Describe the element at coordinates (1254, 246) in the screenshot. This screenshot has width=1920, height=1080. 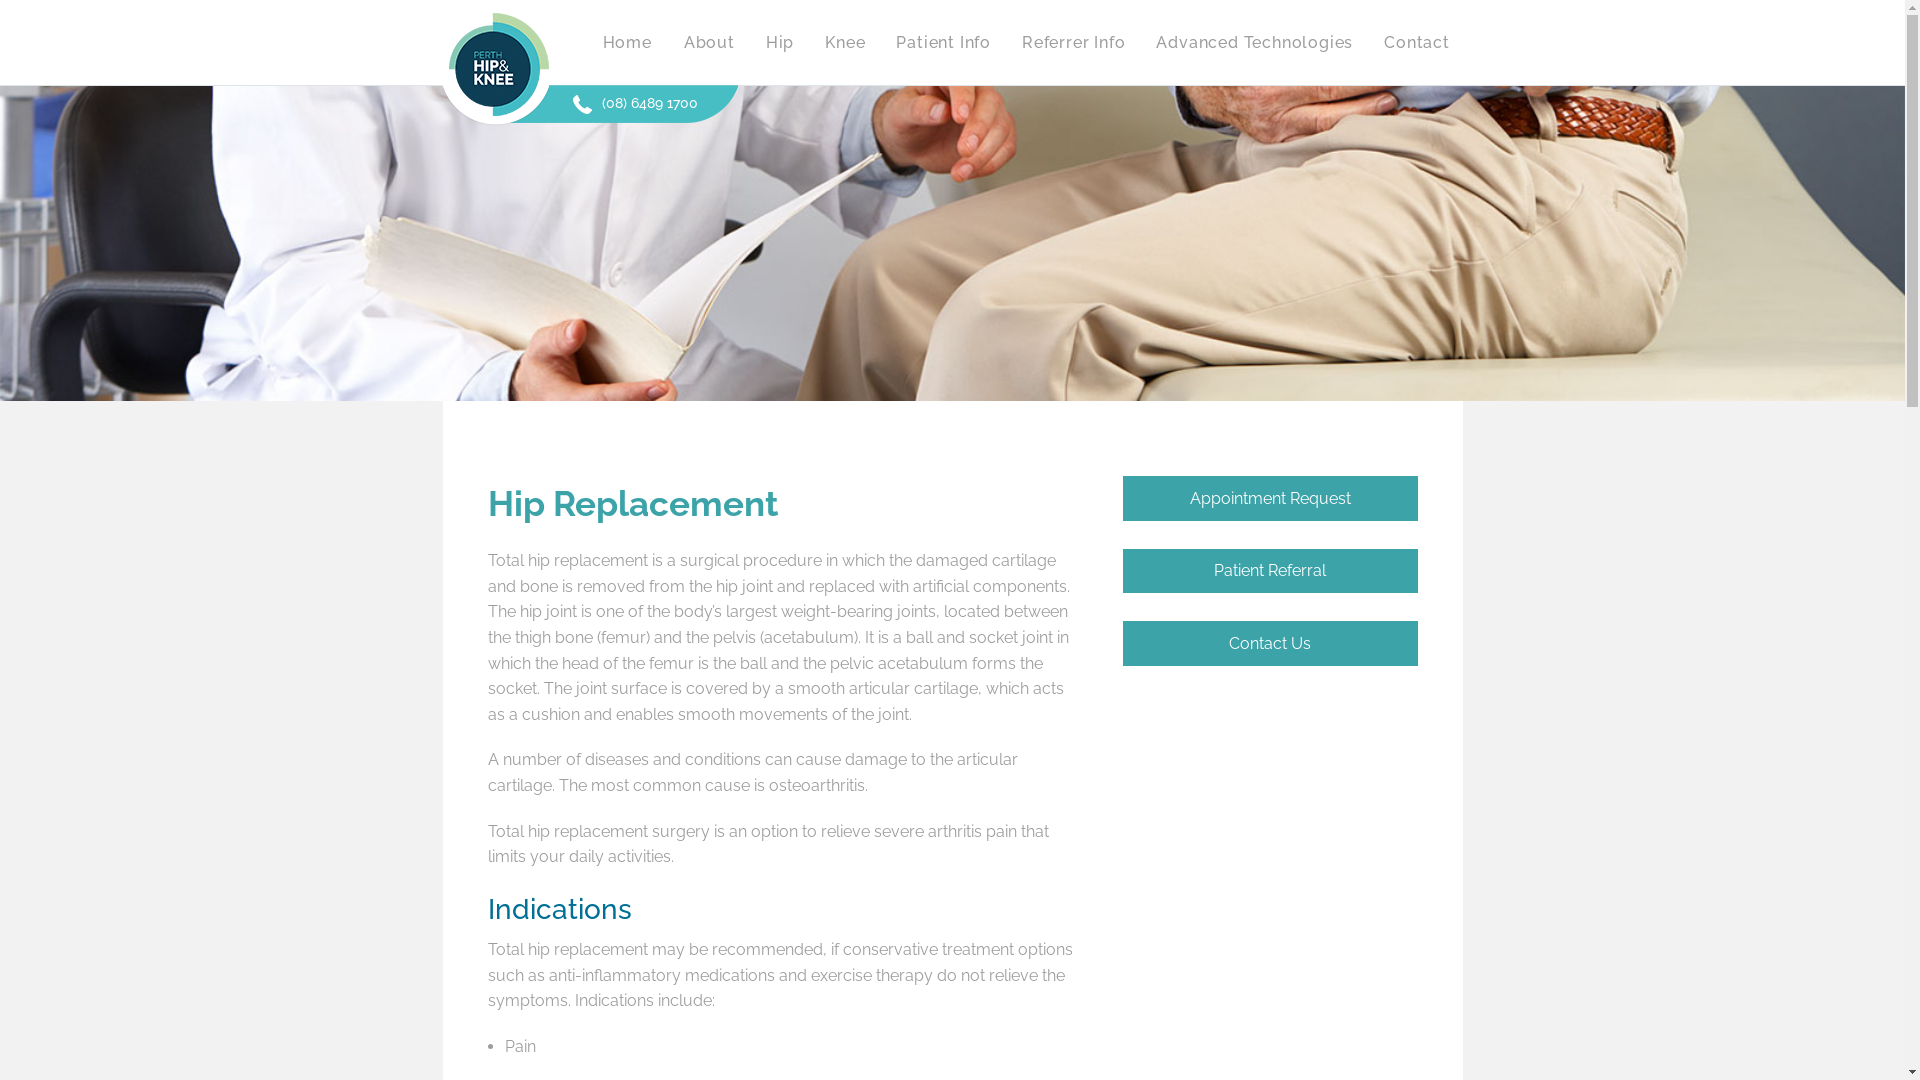
I see `Robotic Total Hip Replacement` at that location.